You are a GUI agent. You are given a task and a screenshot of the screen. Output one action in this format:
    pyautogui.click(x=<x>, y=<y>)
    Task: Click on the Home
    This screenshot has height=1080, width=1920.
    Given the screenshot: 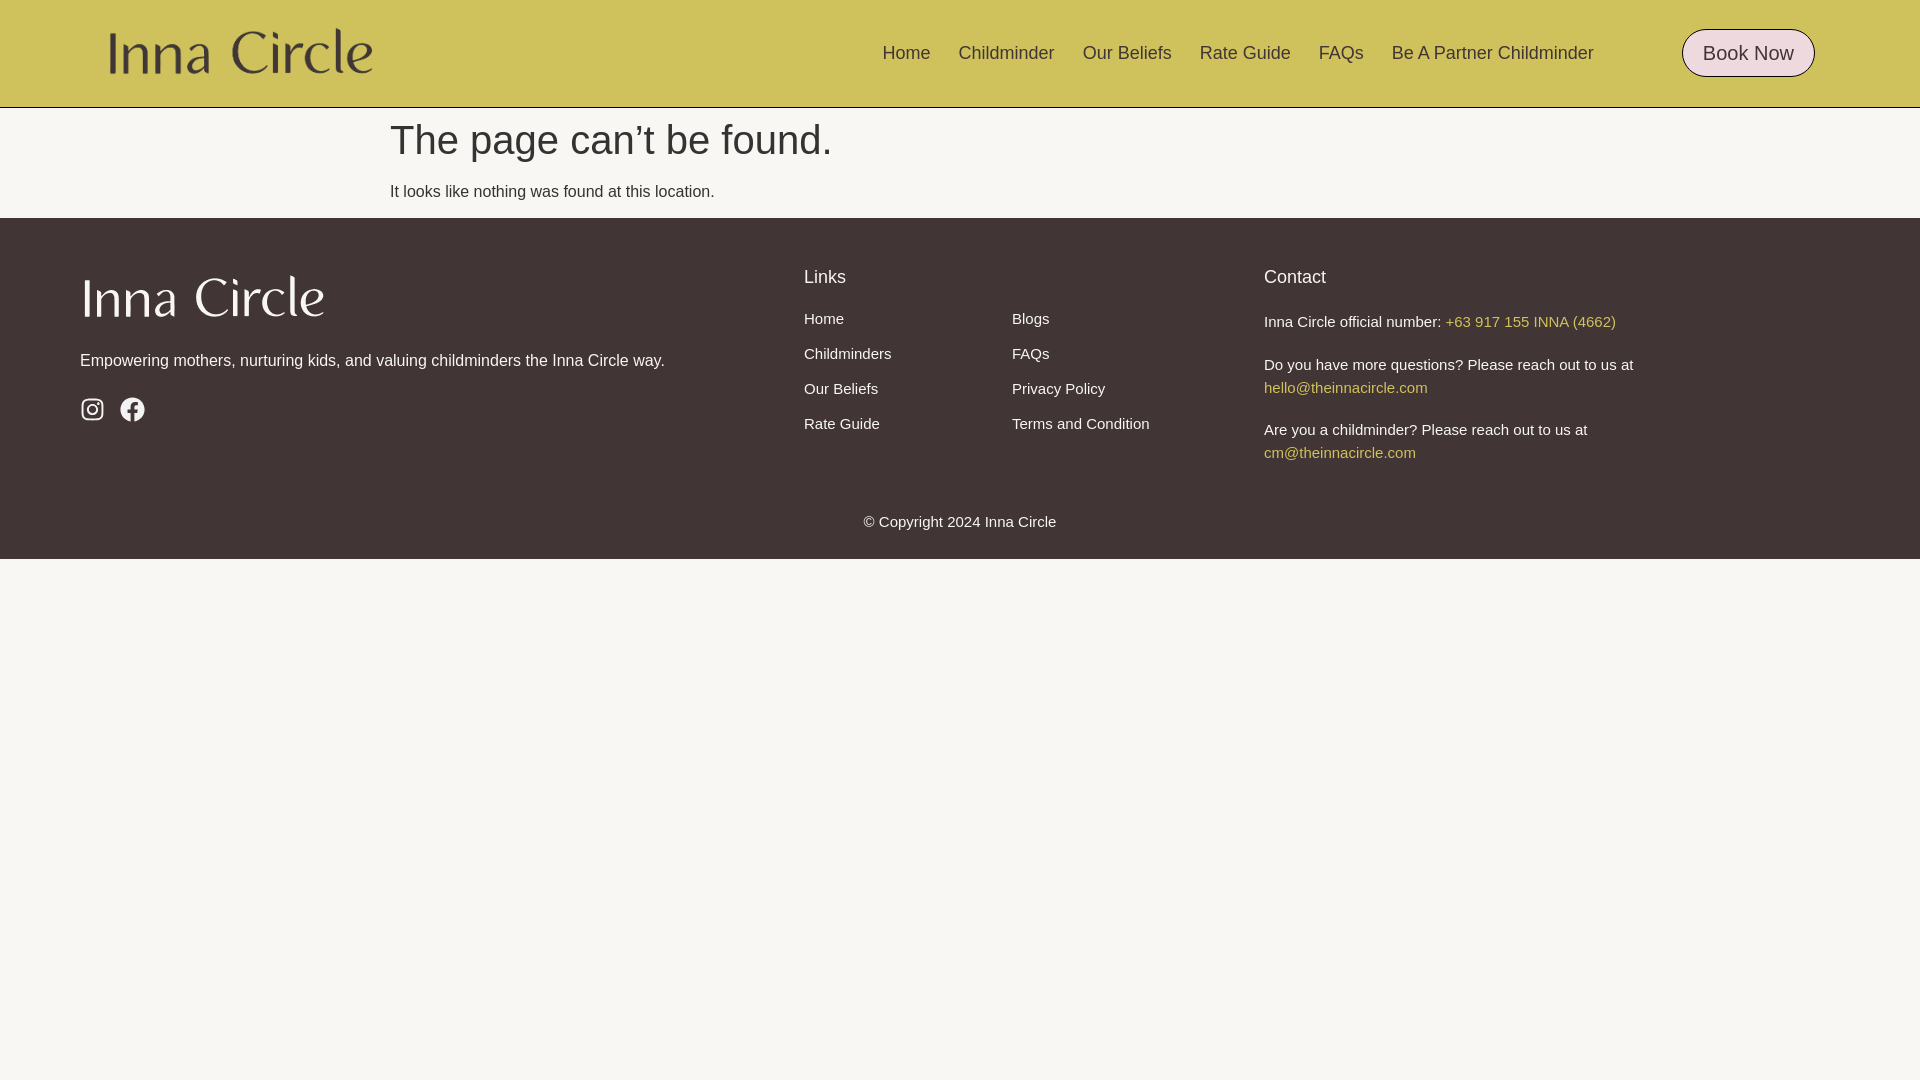 What is the action you would take?
    pyautogui.click(x=824, y=318)
    